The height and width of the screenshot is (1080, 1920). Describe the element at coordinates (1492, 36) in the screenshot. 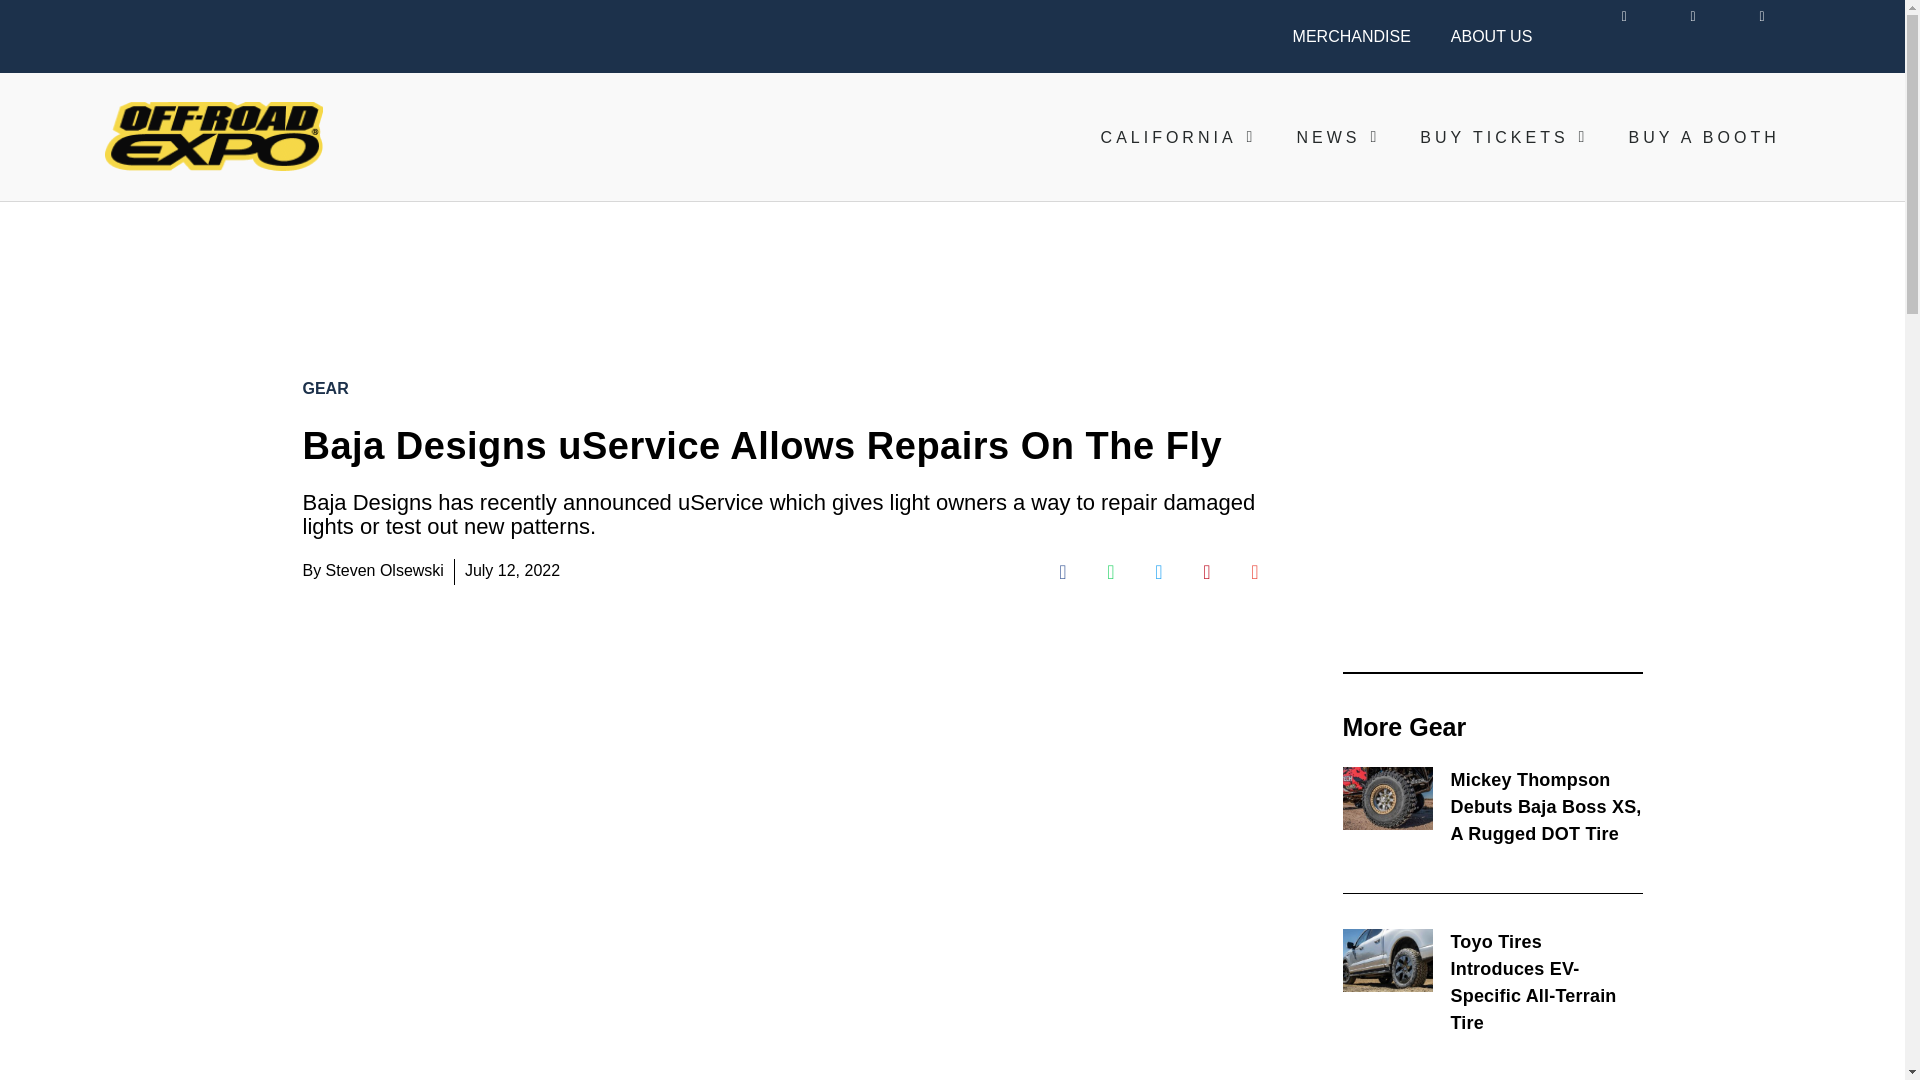

I see `ABOUT US` at that location.